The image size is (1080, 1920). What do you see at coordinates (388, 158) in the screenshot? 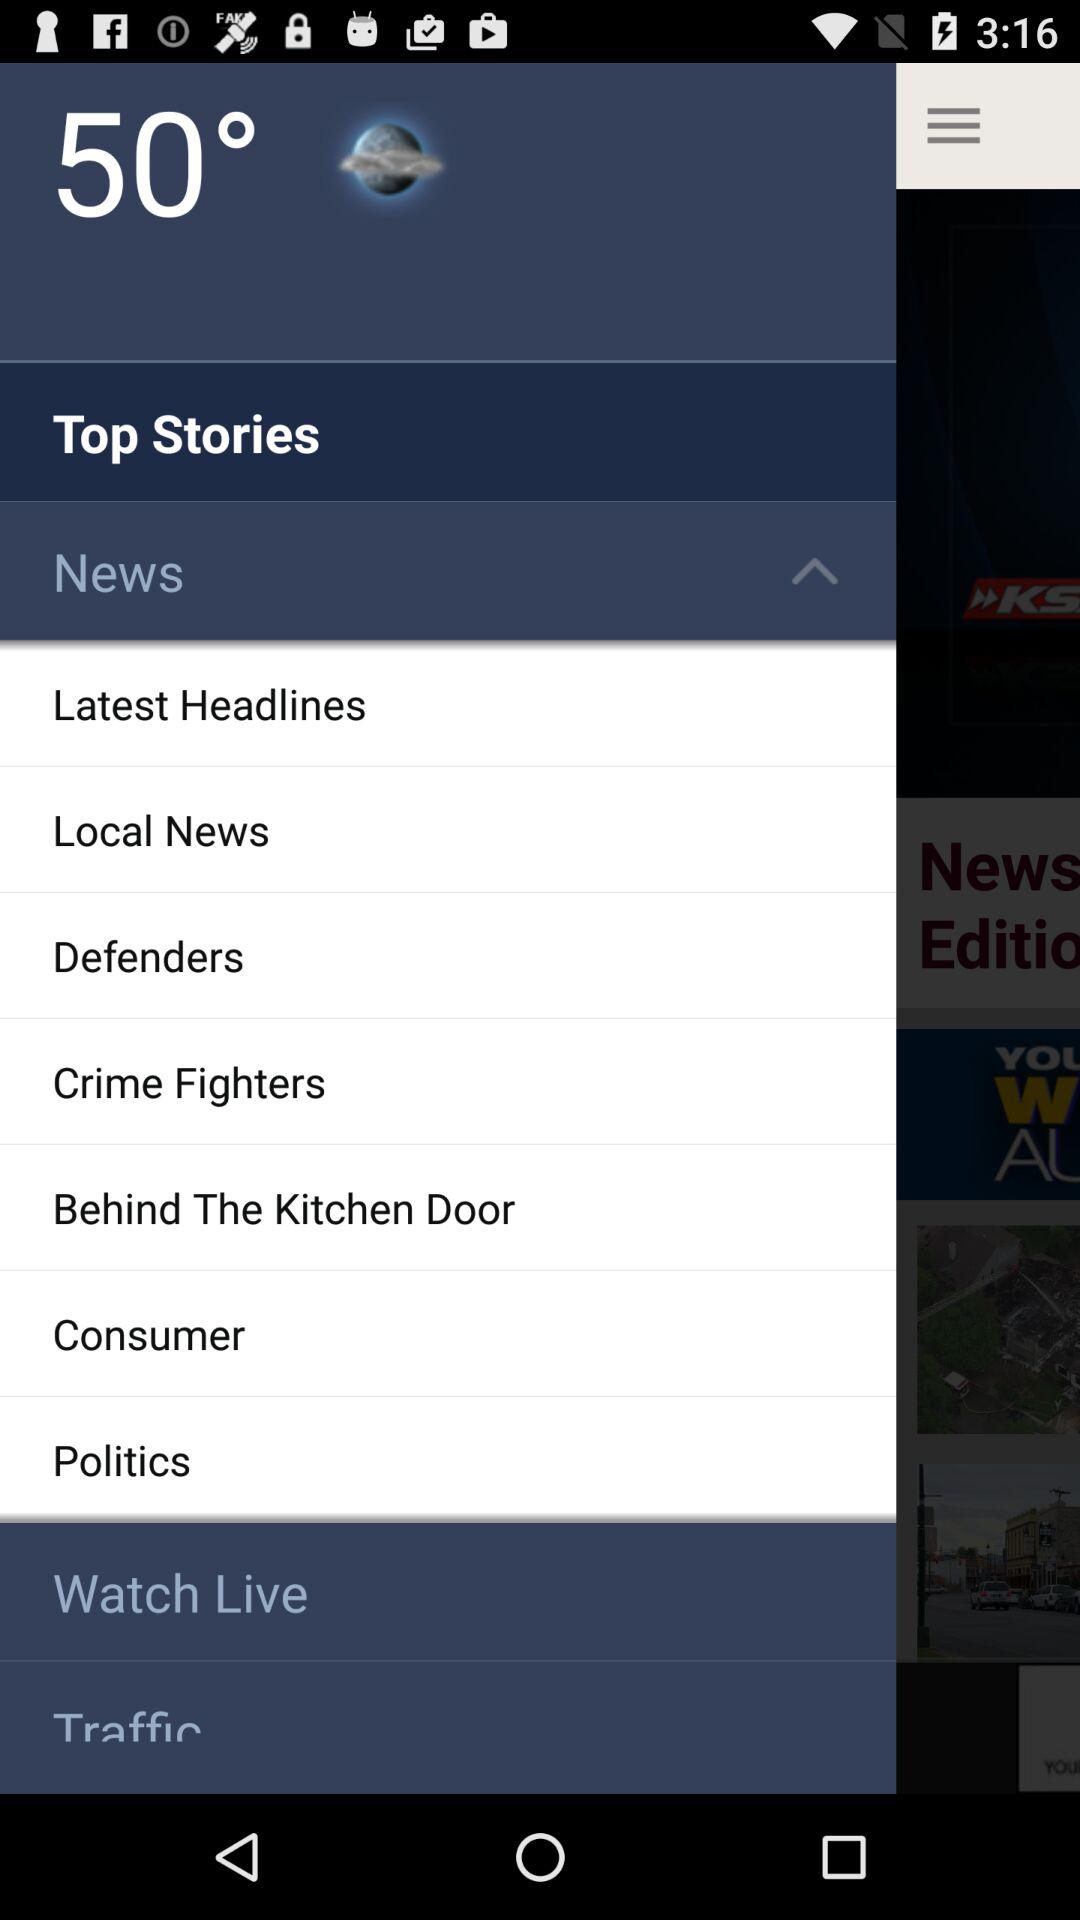
I see `select the image next to 50 degrees` at bounding box center [388, 158].